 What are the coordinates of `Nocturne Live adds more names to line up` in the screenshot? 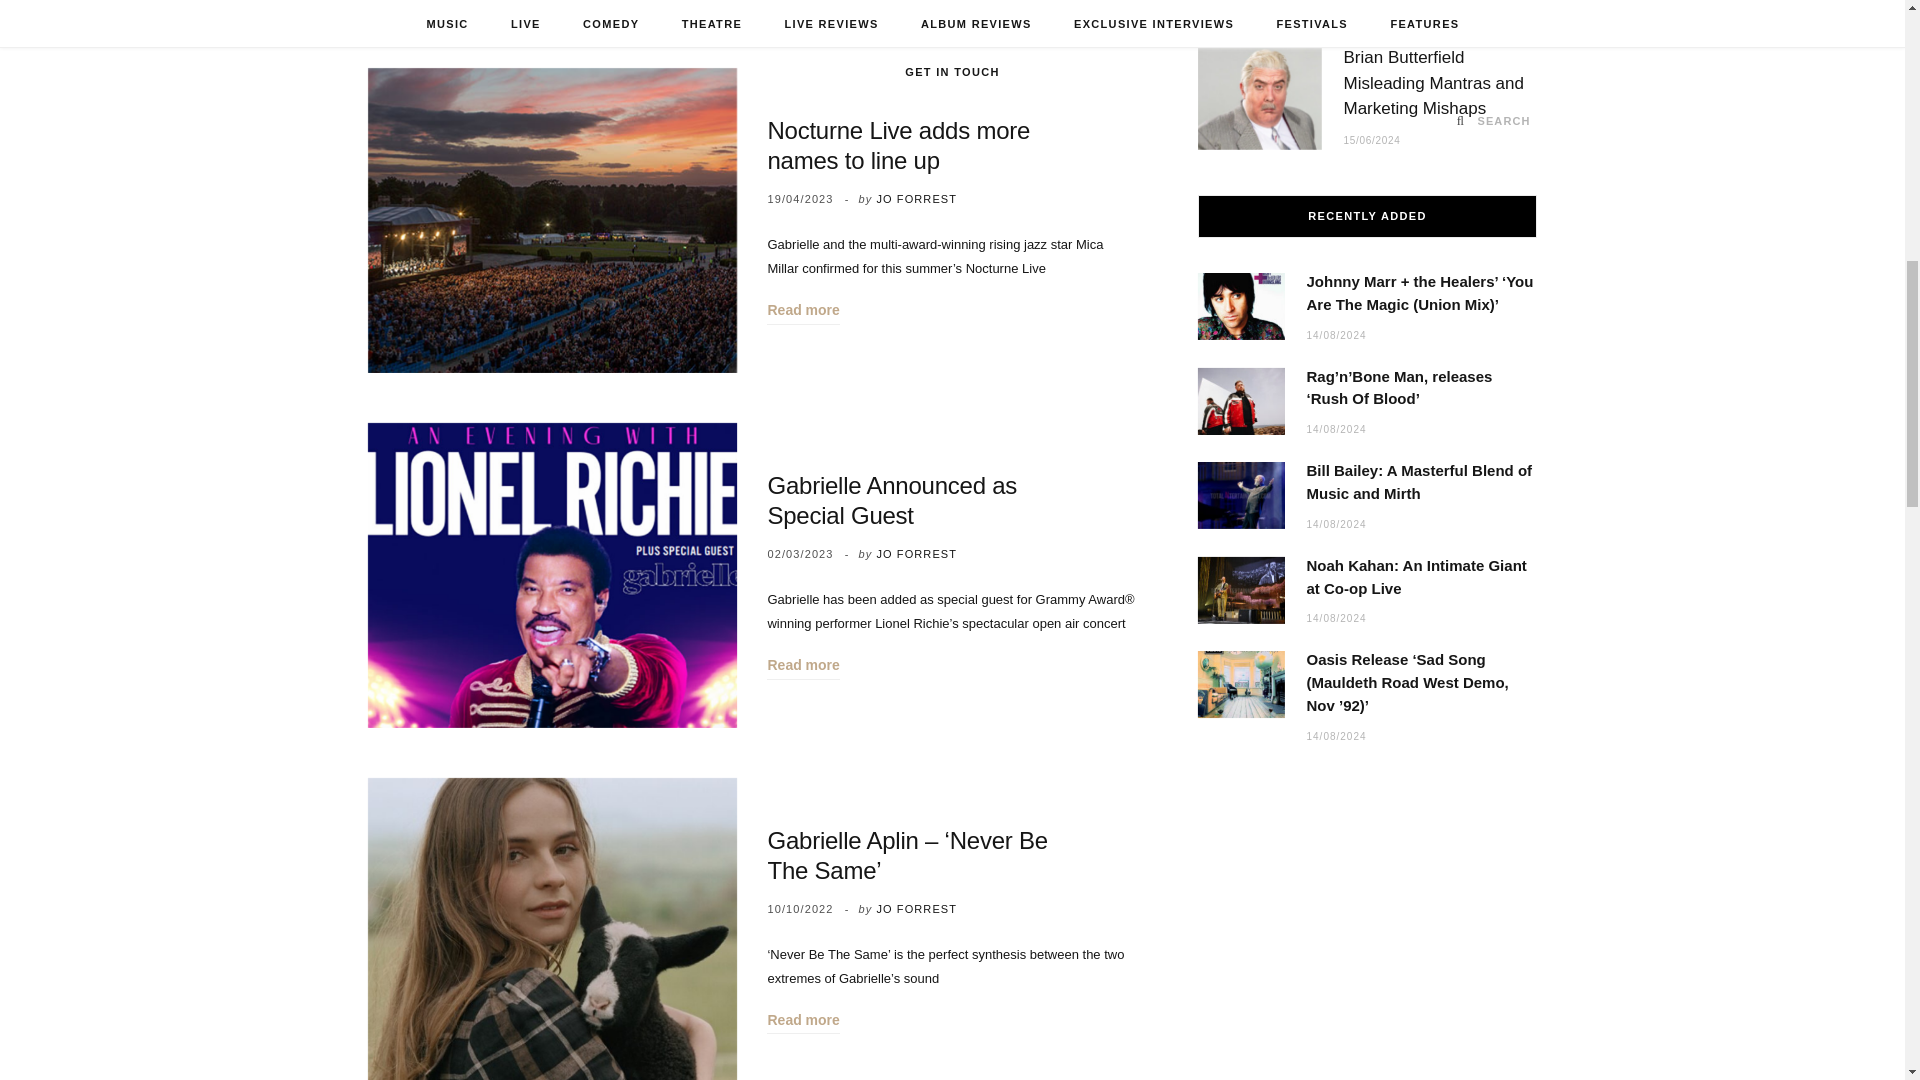 It's located at (898, 144).